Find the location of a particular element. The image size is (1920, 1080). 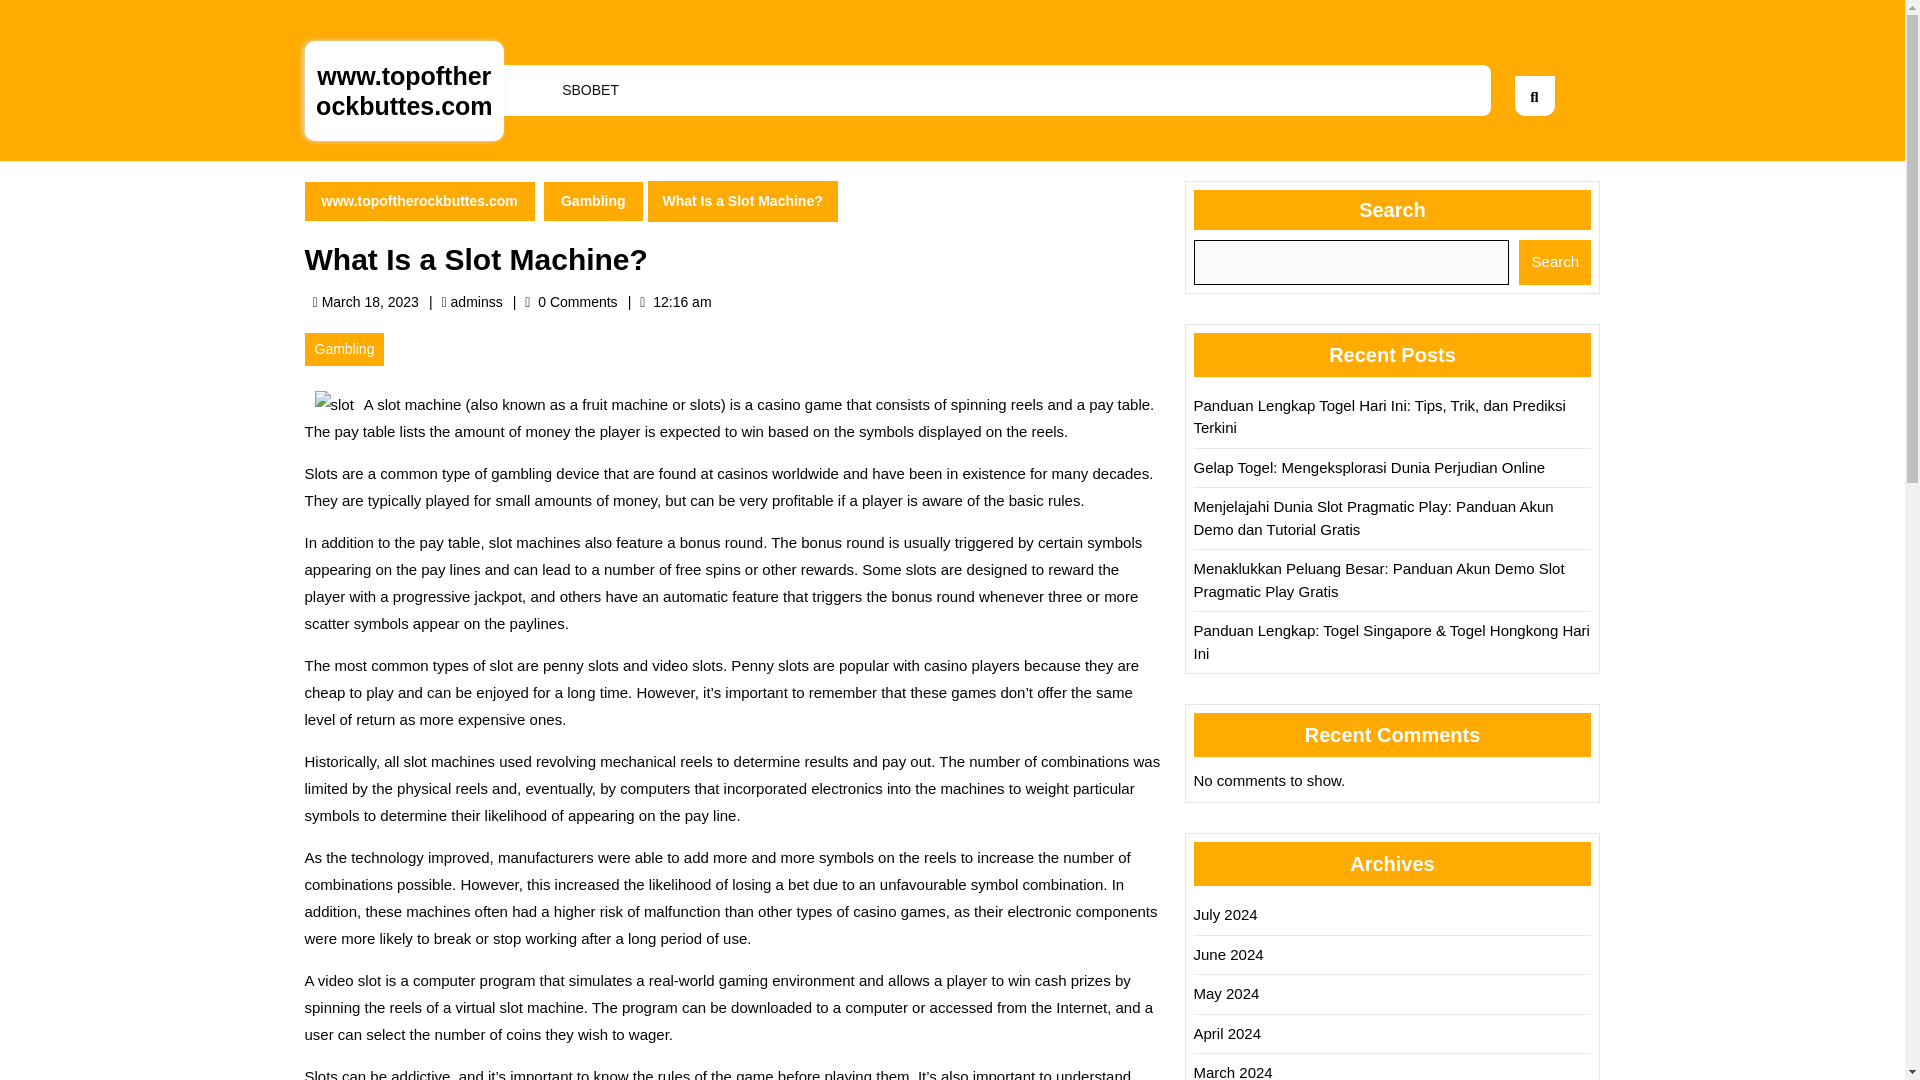

Gambling is located at coordinates (477, 301).